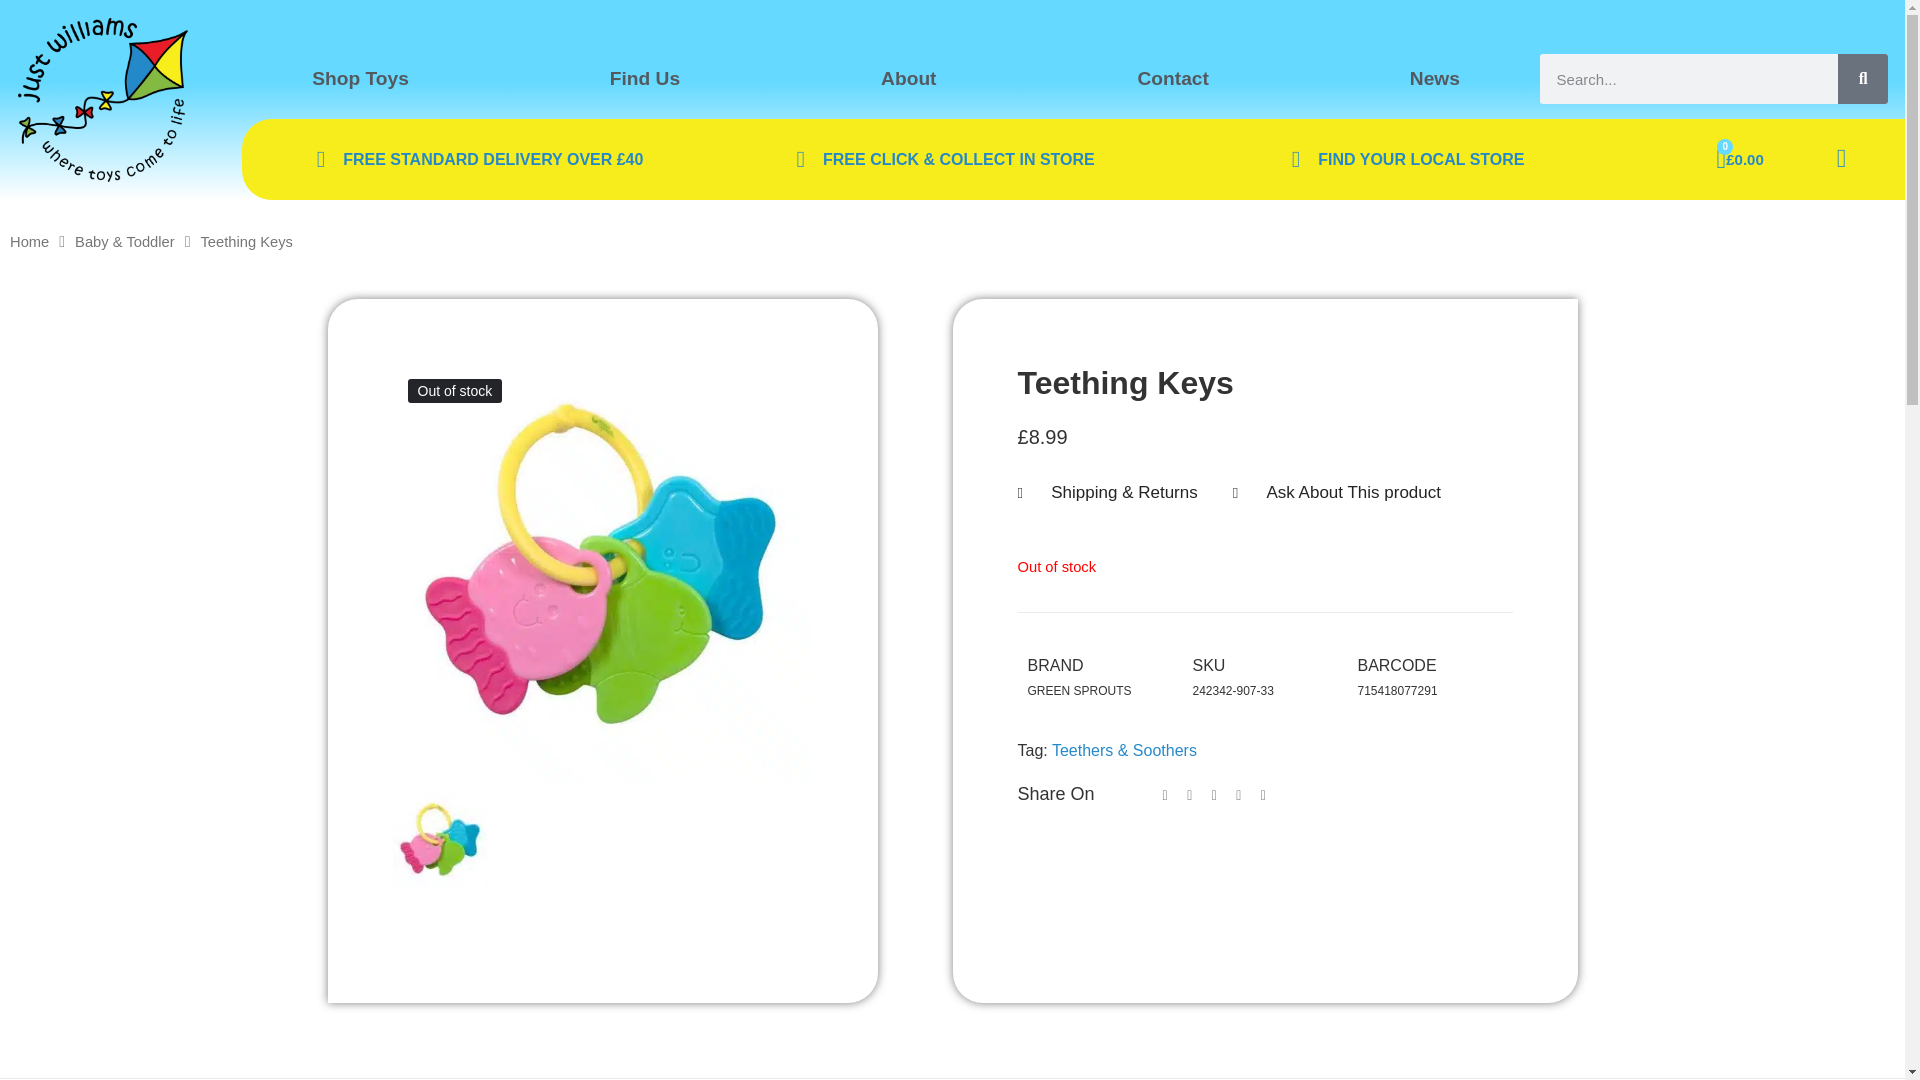 The image size is (1920, 1080). Describe the element at coordinates (360, 78) in the screenshot. I see `Shop Toys` at that location.